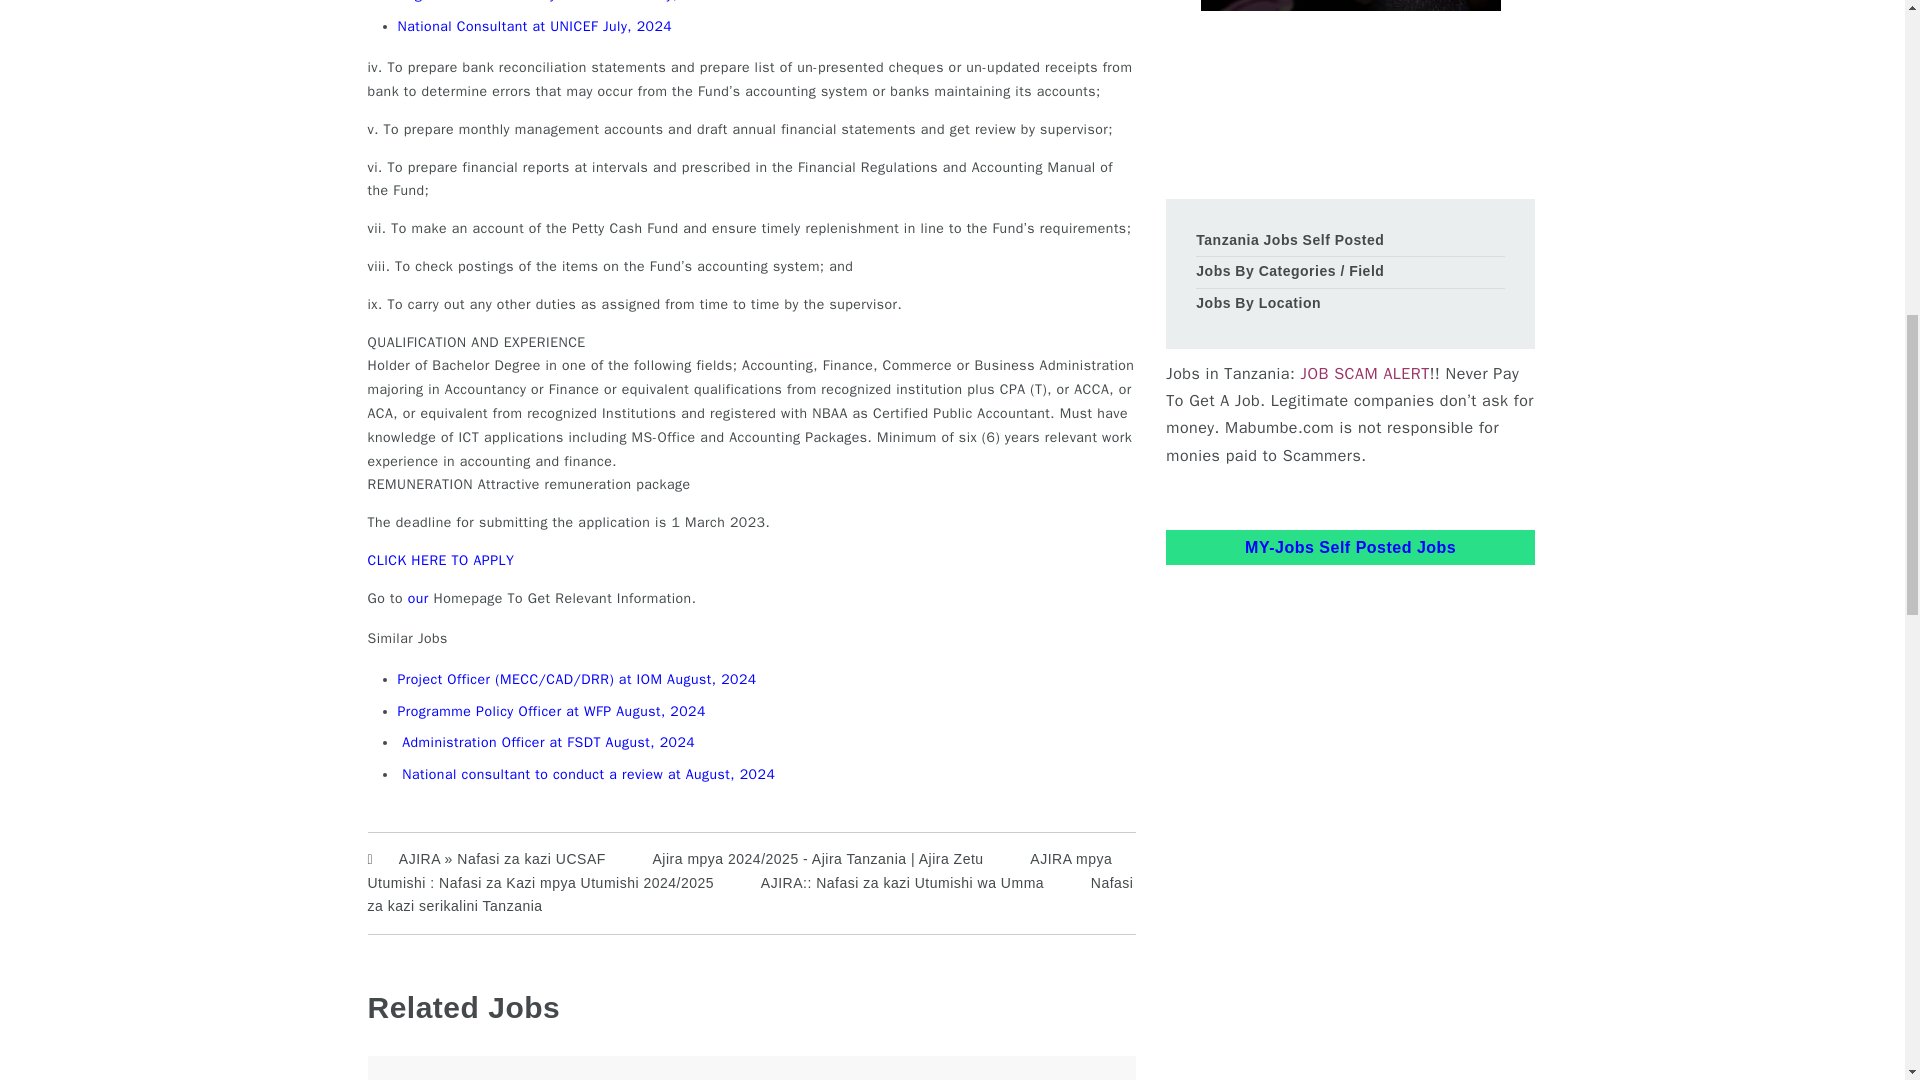 This screenshot has height=1080, width=1920. I want to click on National Consultant at UNICEF July, 2024, so click(535, 26).